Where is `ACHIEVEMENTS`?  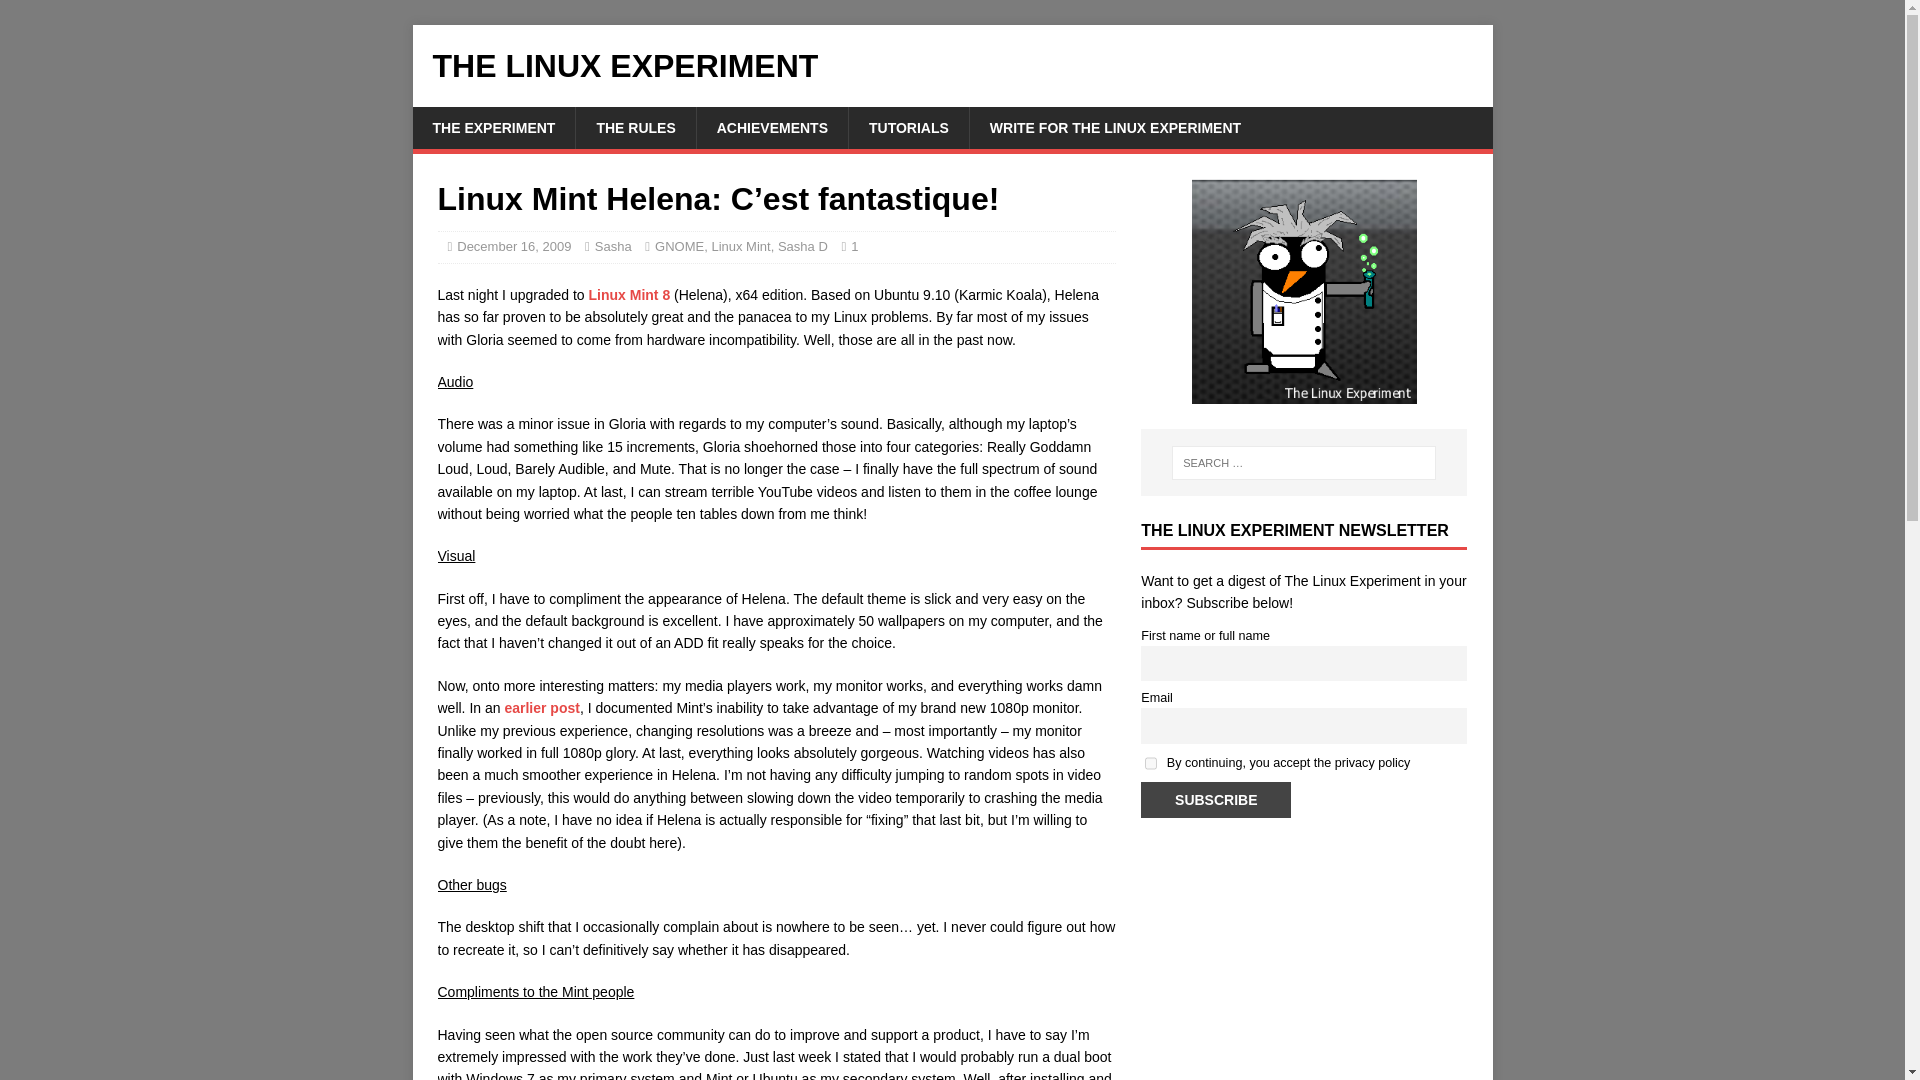 ACHIEVEMENTS is located at coordinates (772, 128).